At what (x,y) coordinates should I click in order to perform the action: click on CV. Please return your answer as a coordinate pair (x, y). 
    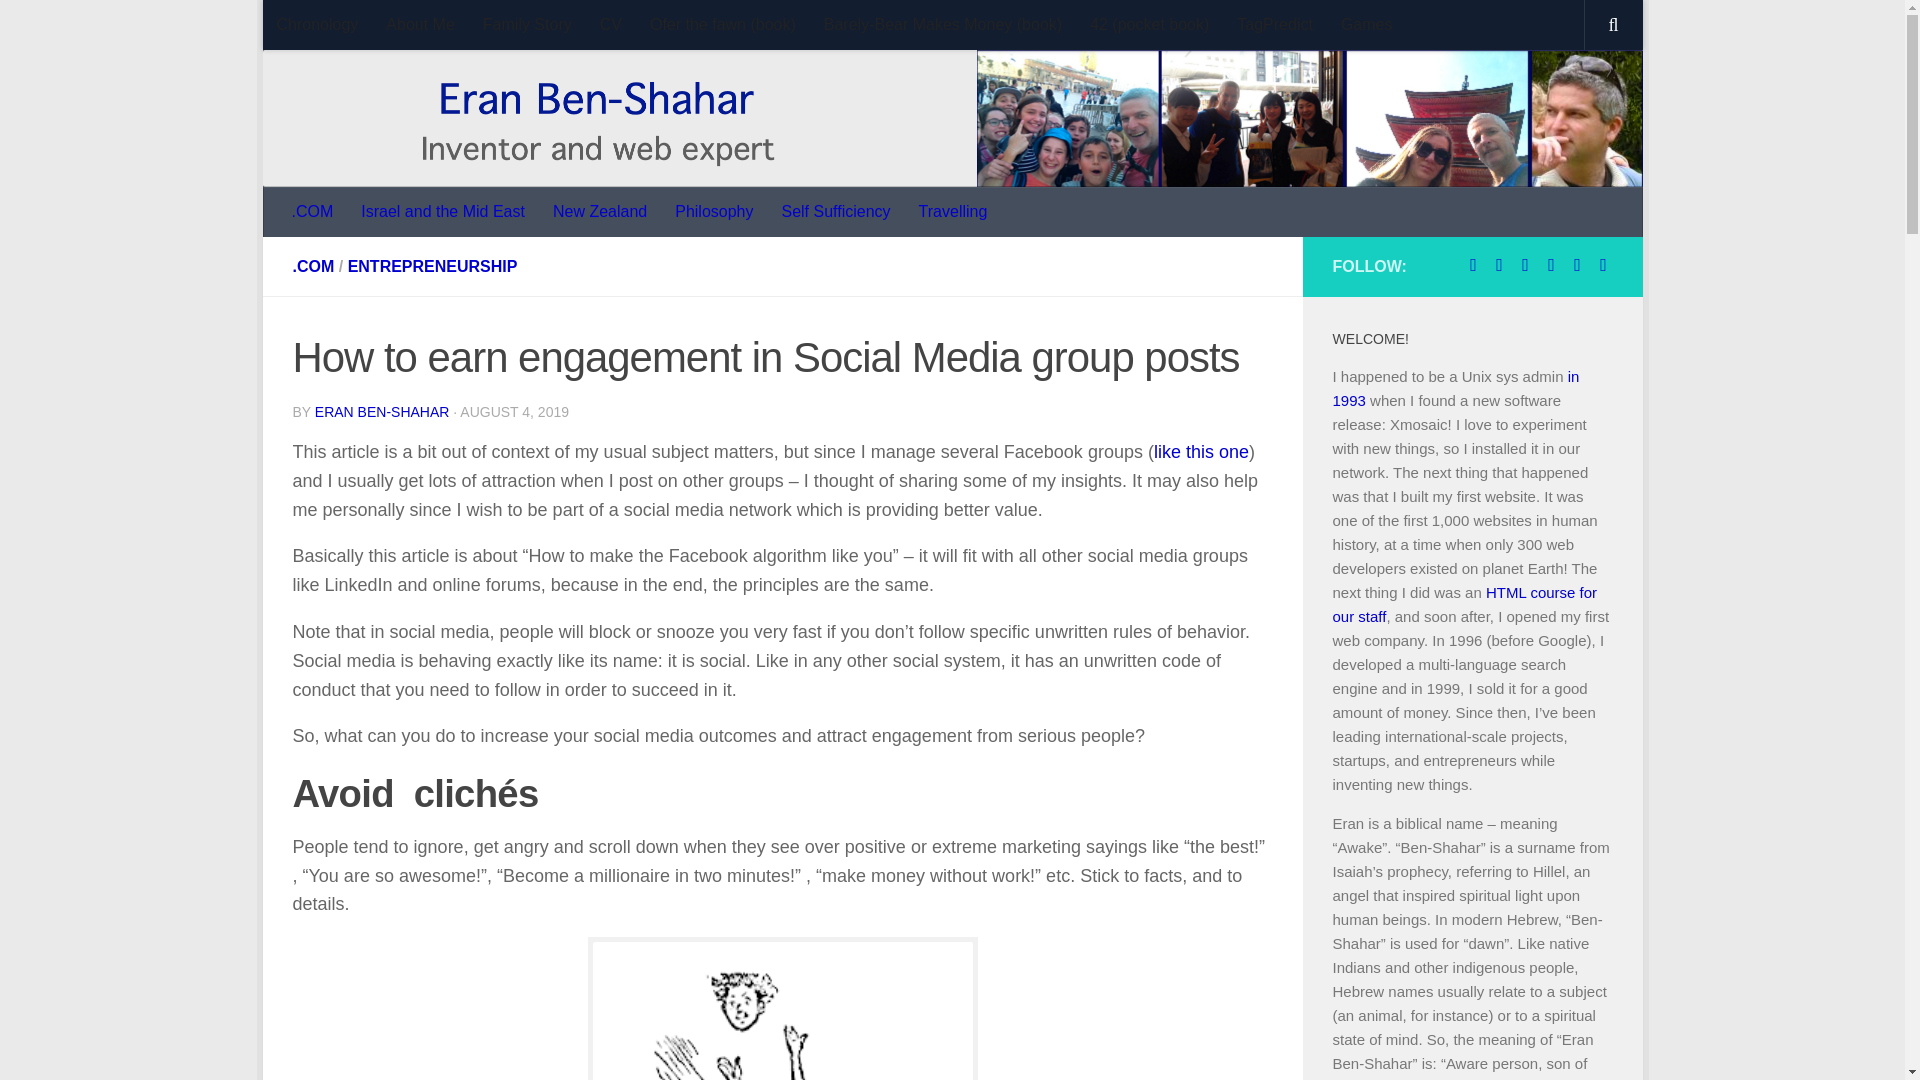
    Looking at the image, I should click on (610, 24).